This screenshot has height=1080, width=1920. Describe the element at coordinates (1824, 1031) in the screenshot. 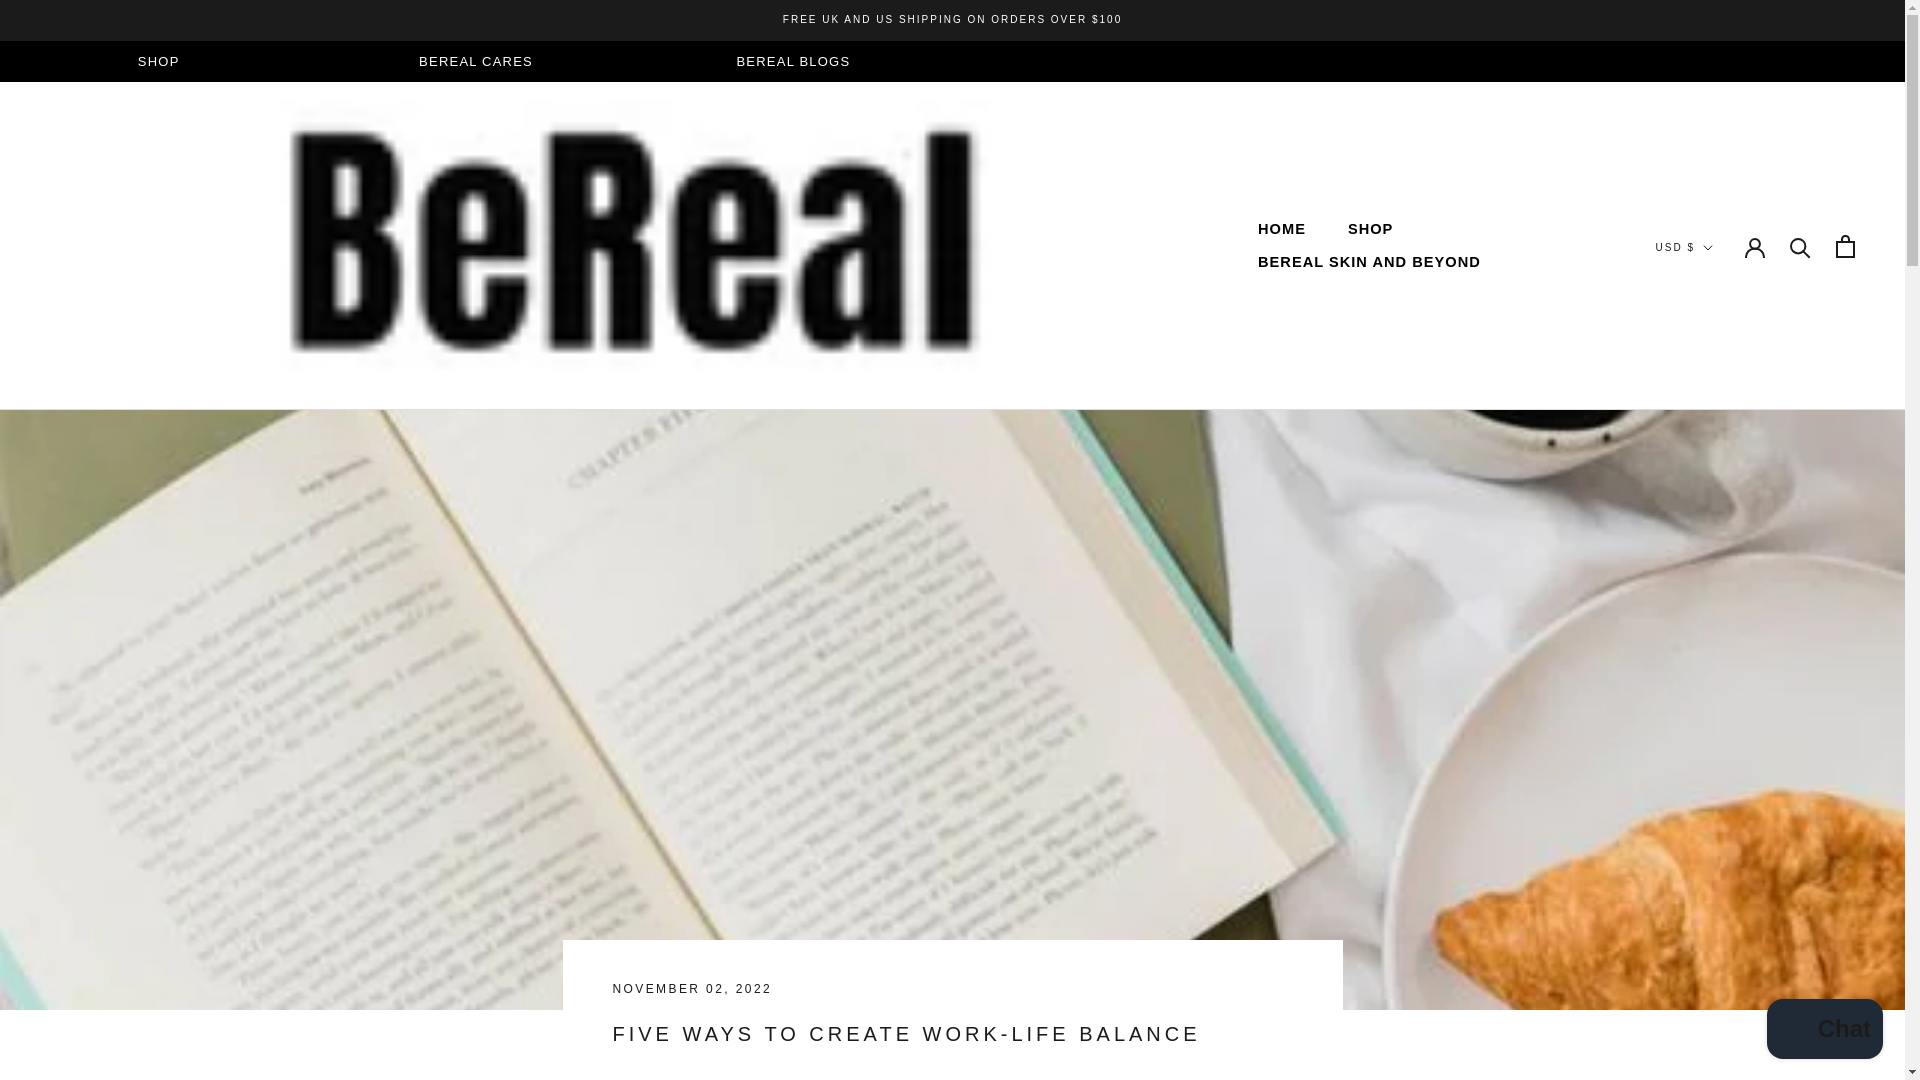

I see `SHOP` at that location.